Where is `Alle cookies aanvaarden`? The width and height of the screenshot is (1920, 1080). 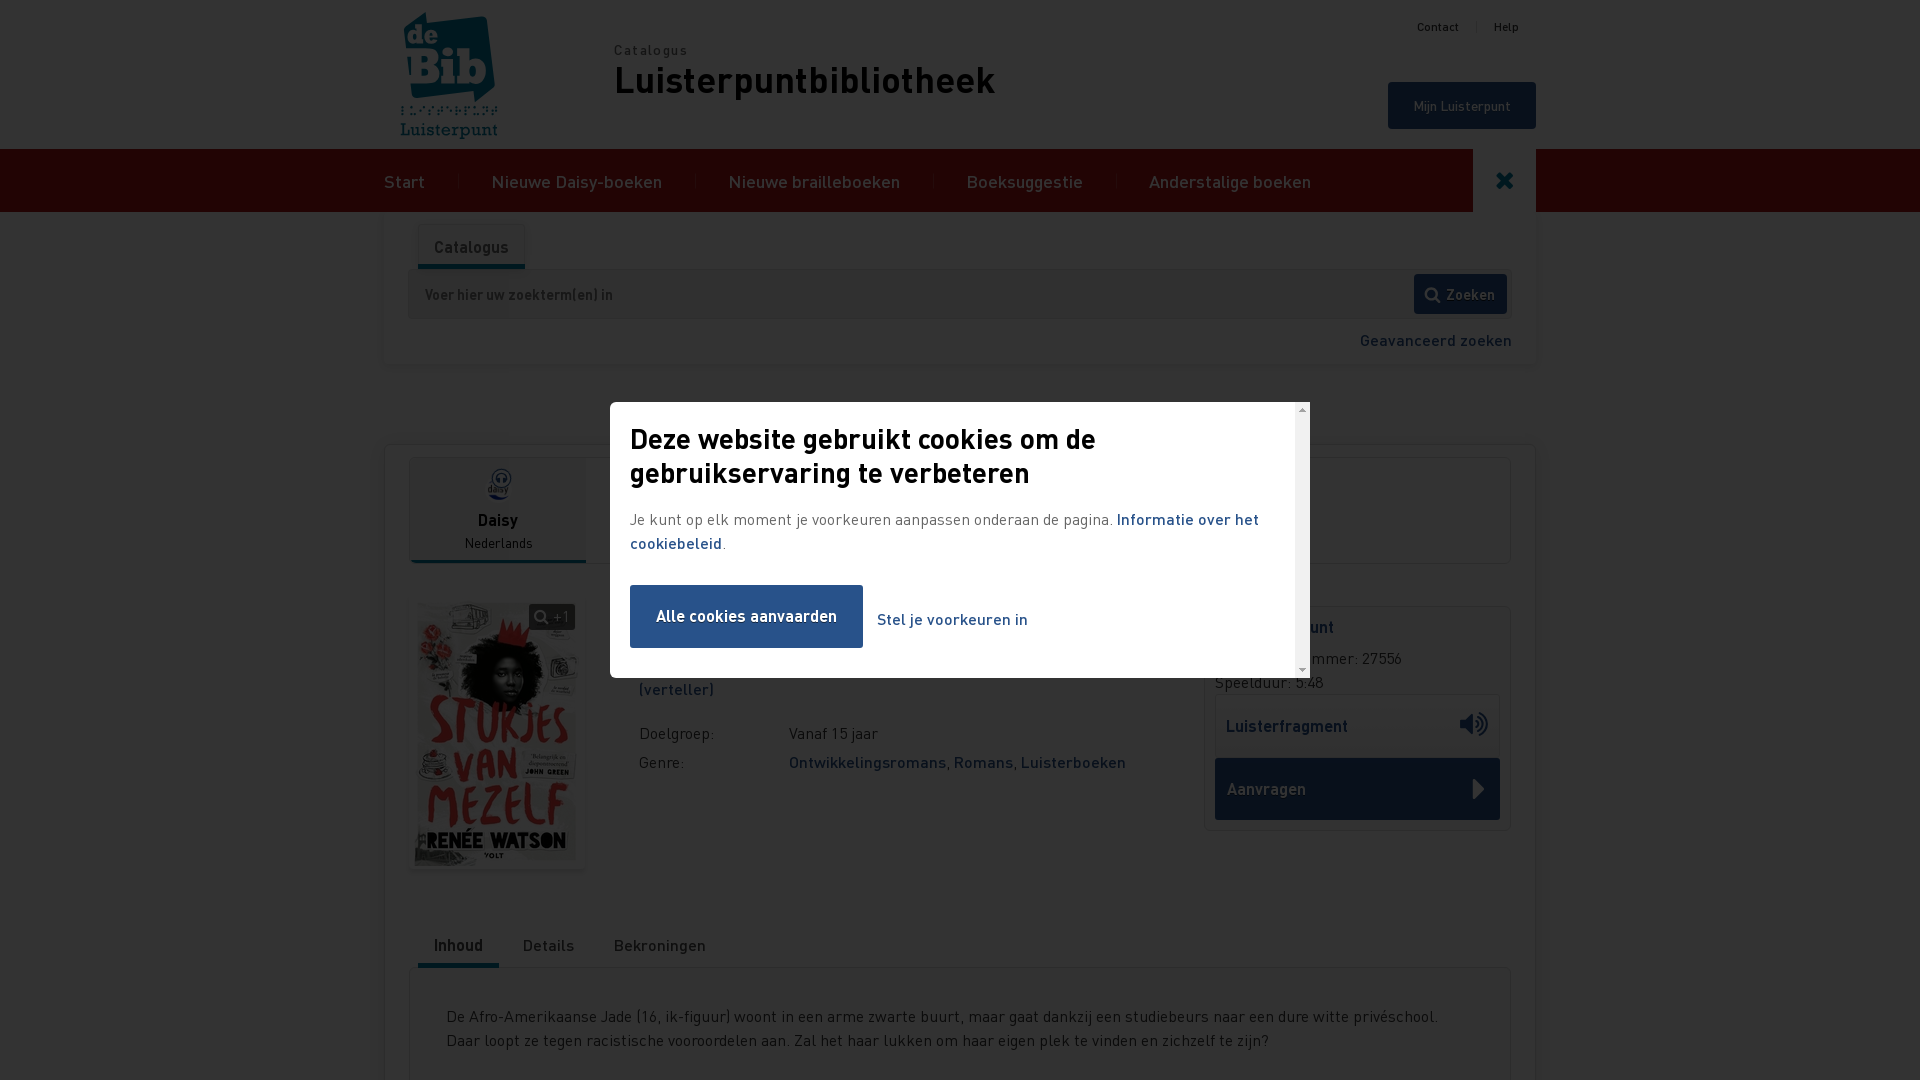
Alle cookies aanvaarden is located at coordinates (746, 616).